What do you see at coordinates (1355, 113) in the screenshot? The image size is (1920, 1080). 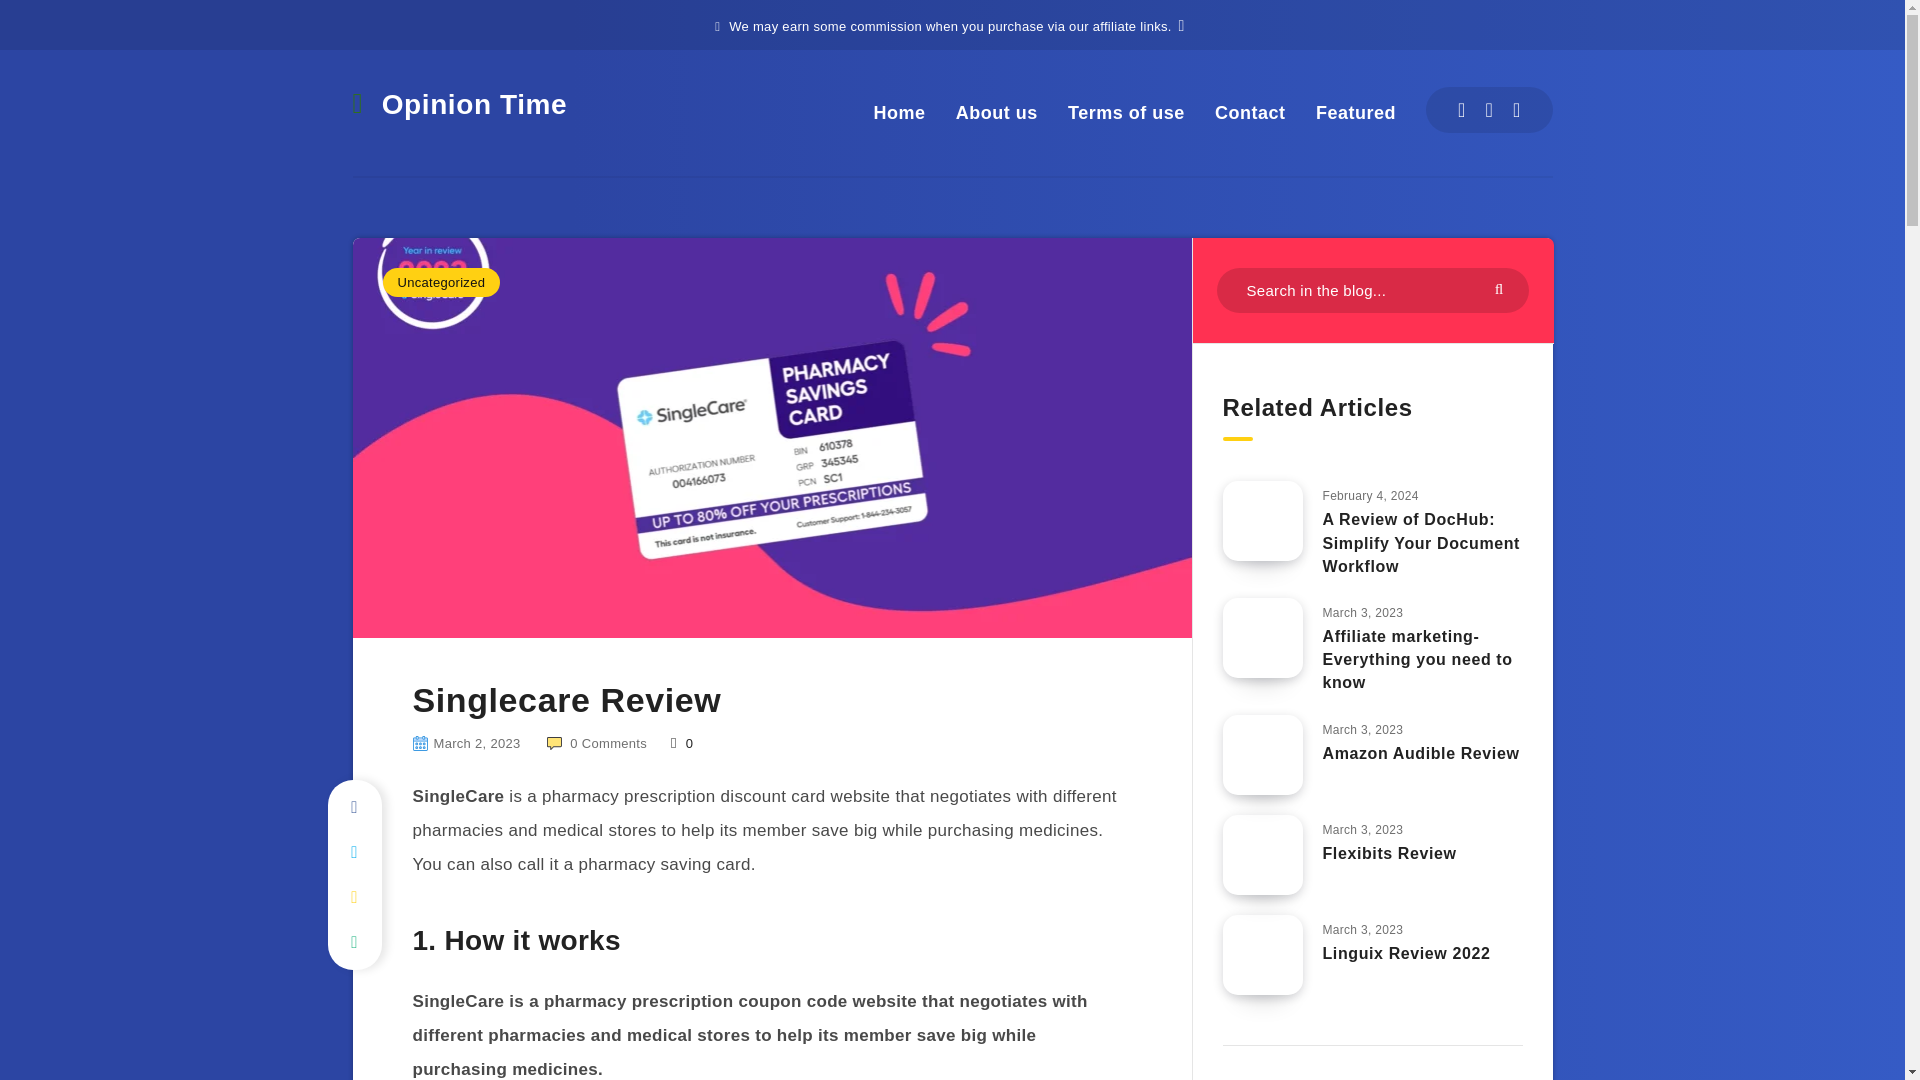 I see `Featured` at bounding box center [1355, 113].